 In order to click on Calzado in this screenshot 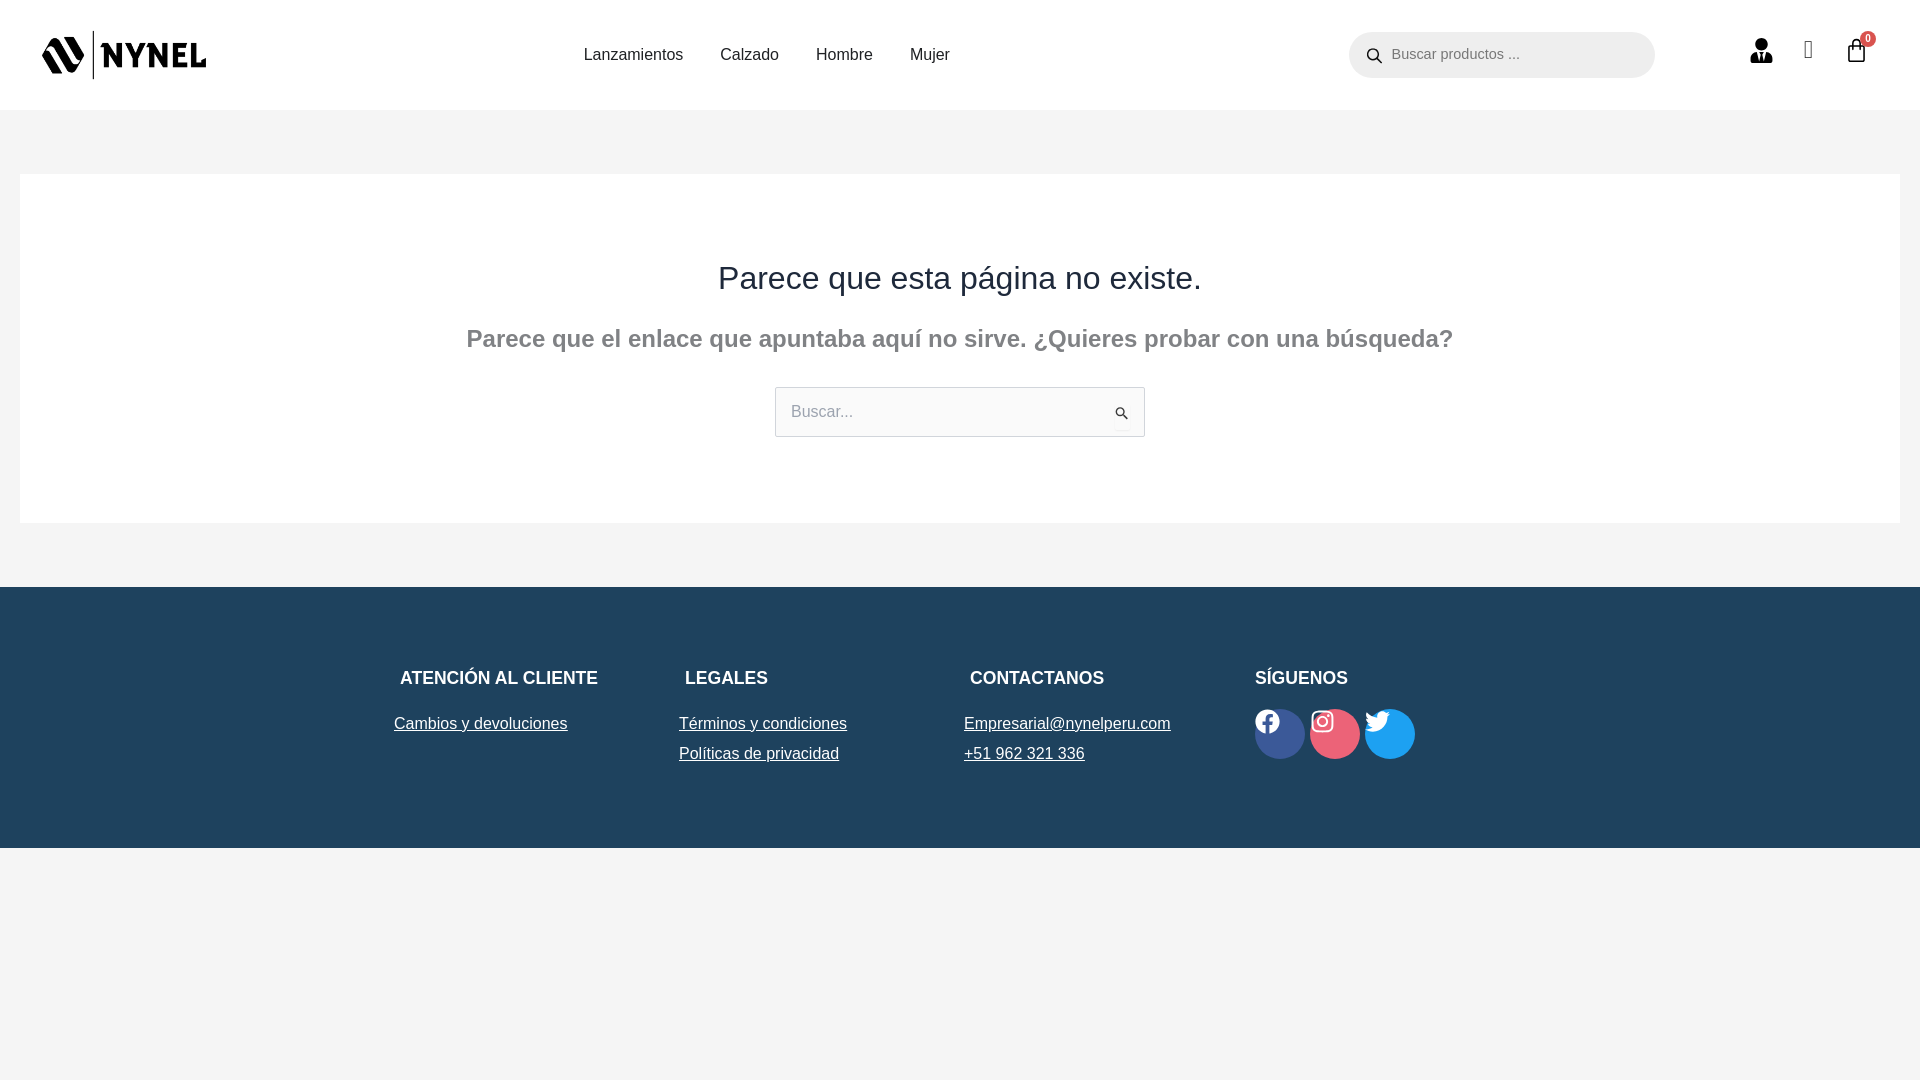, I will do `click(750, 54)`.